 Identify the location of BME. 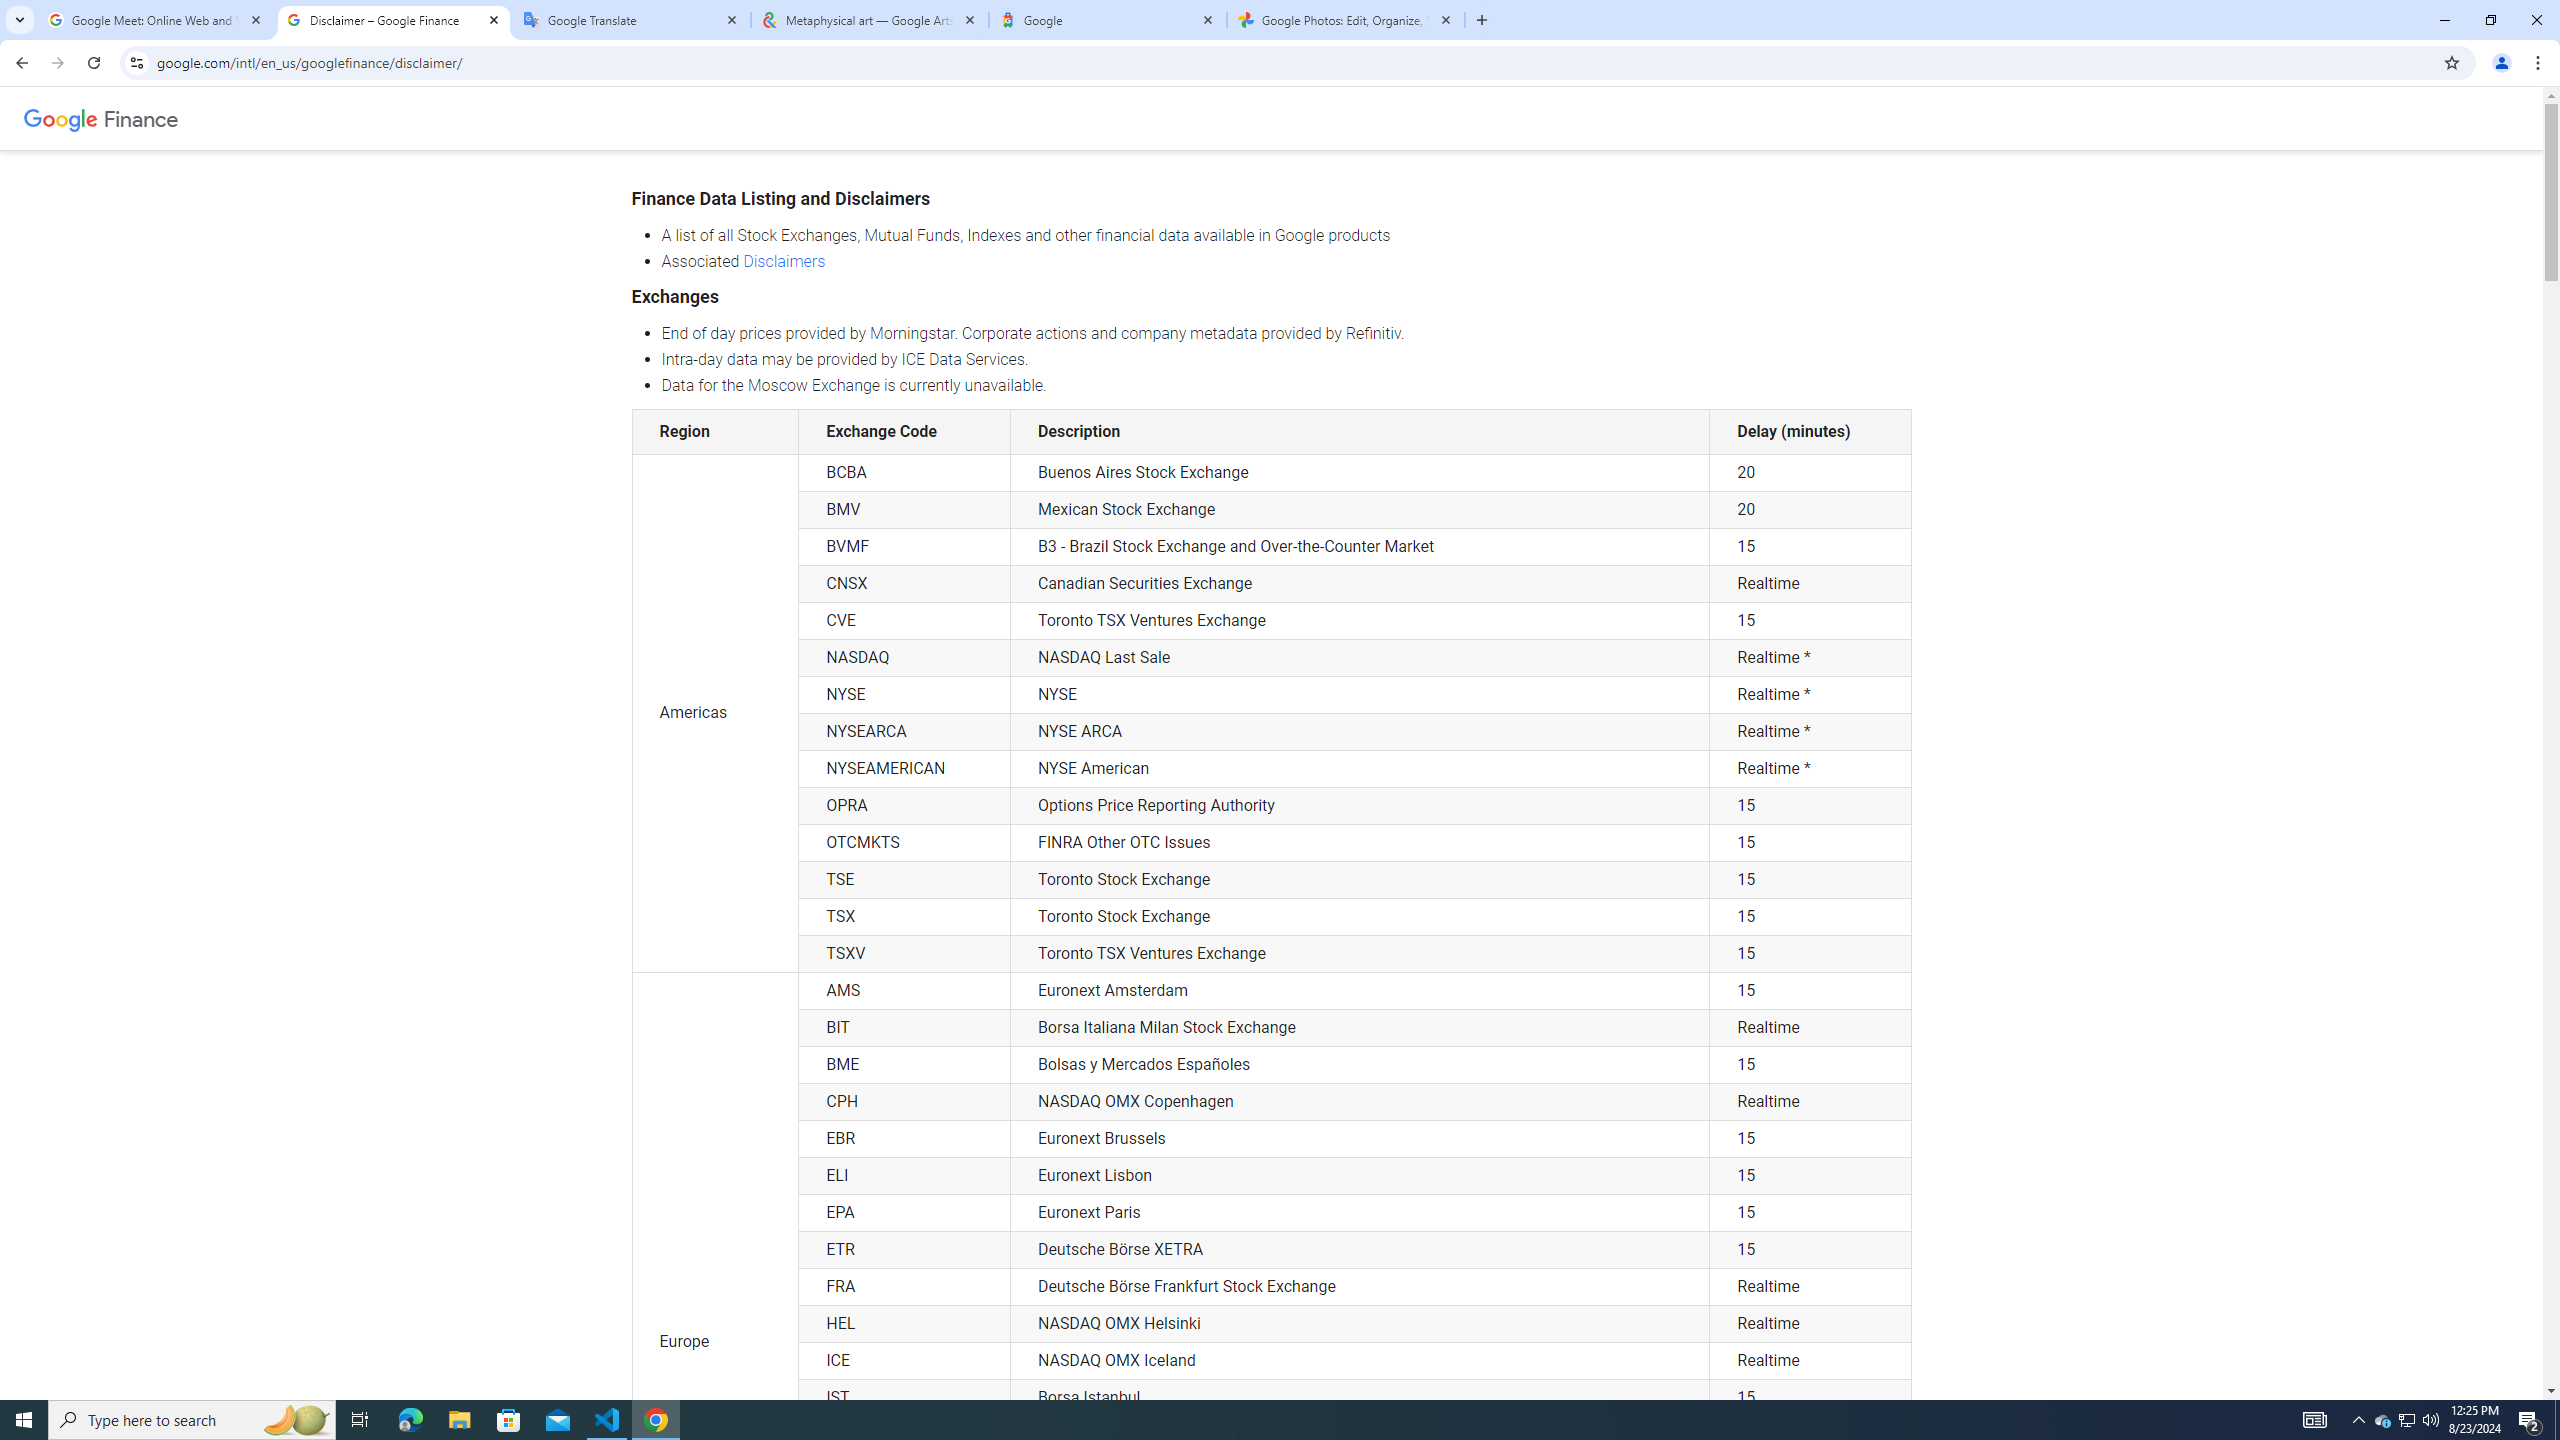
(904, 1064).